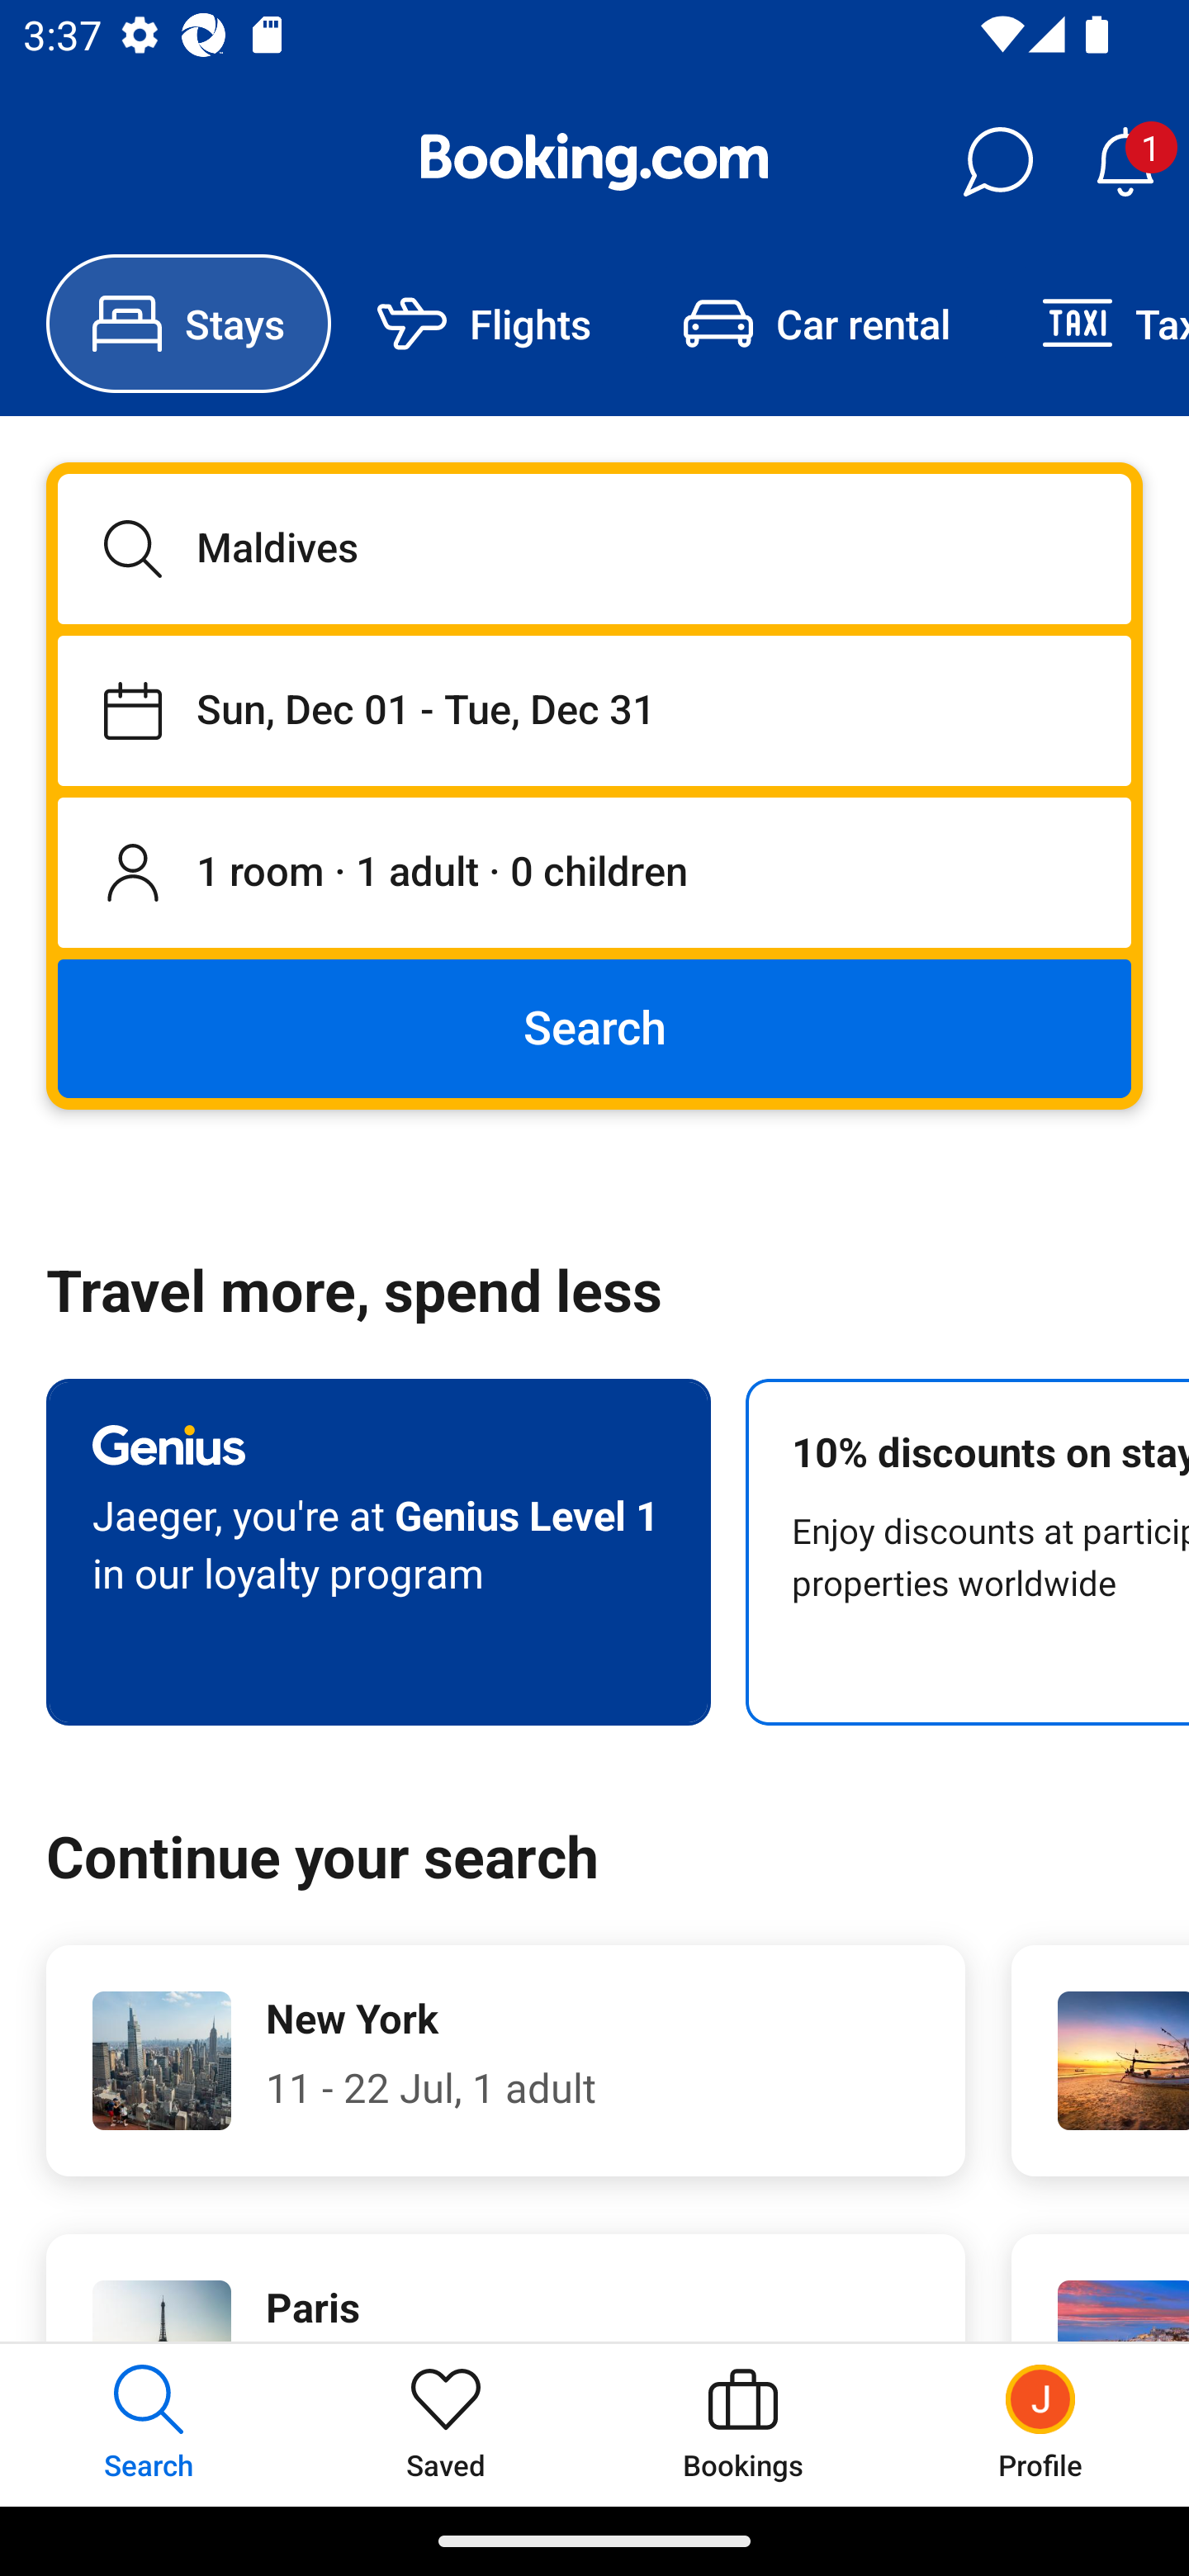 The width and height of the screenshot is (1189, 2576). I want to click on Stays, so click(188, 324).